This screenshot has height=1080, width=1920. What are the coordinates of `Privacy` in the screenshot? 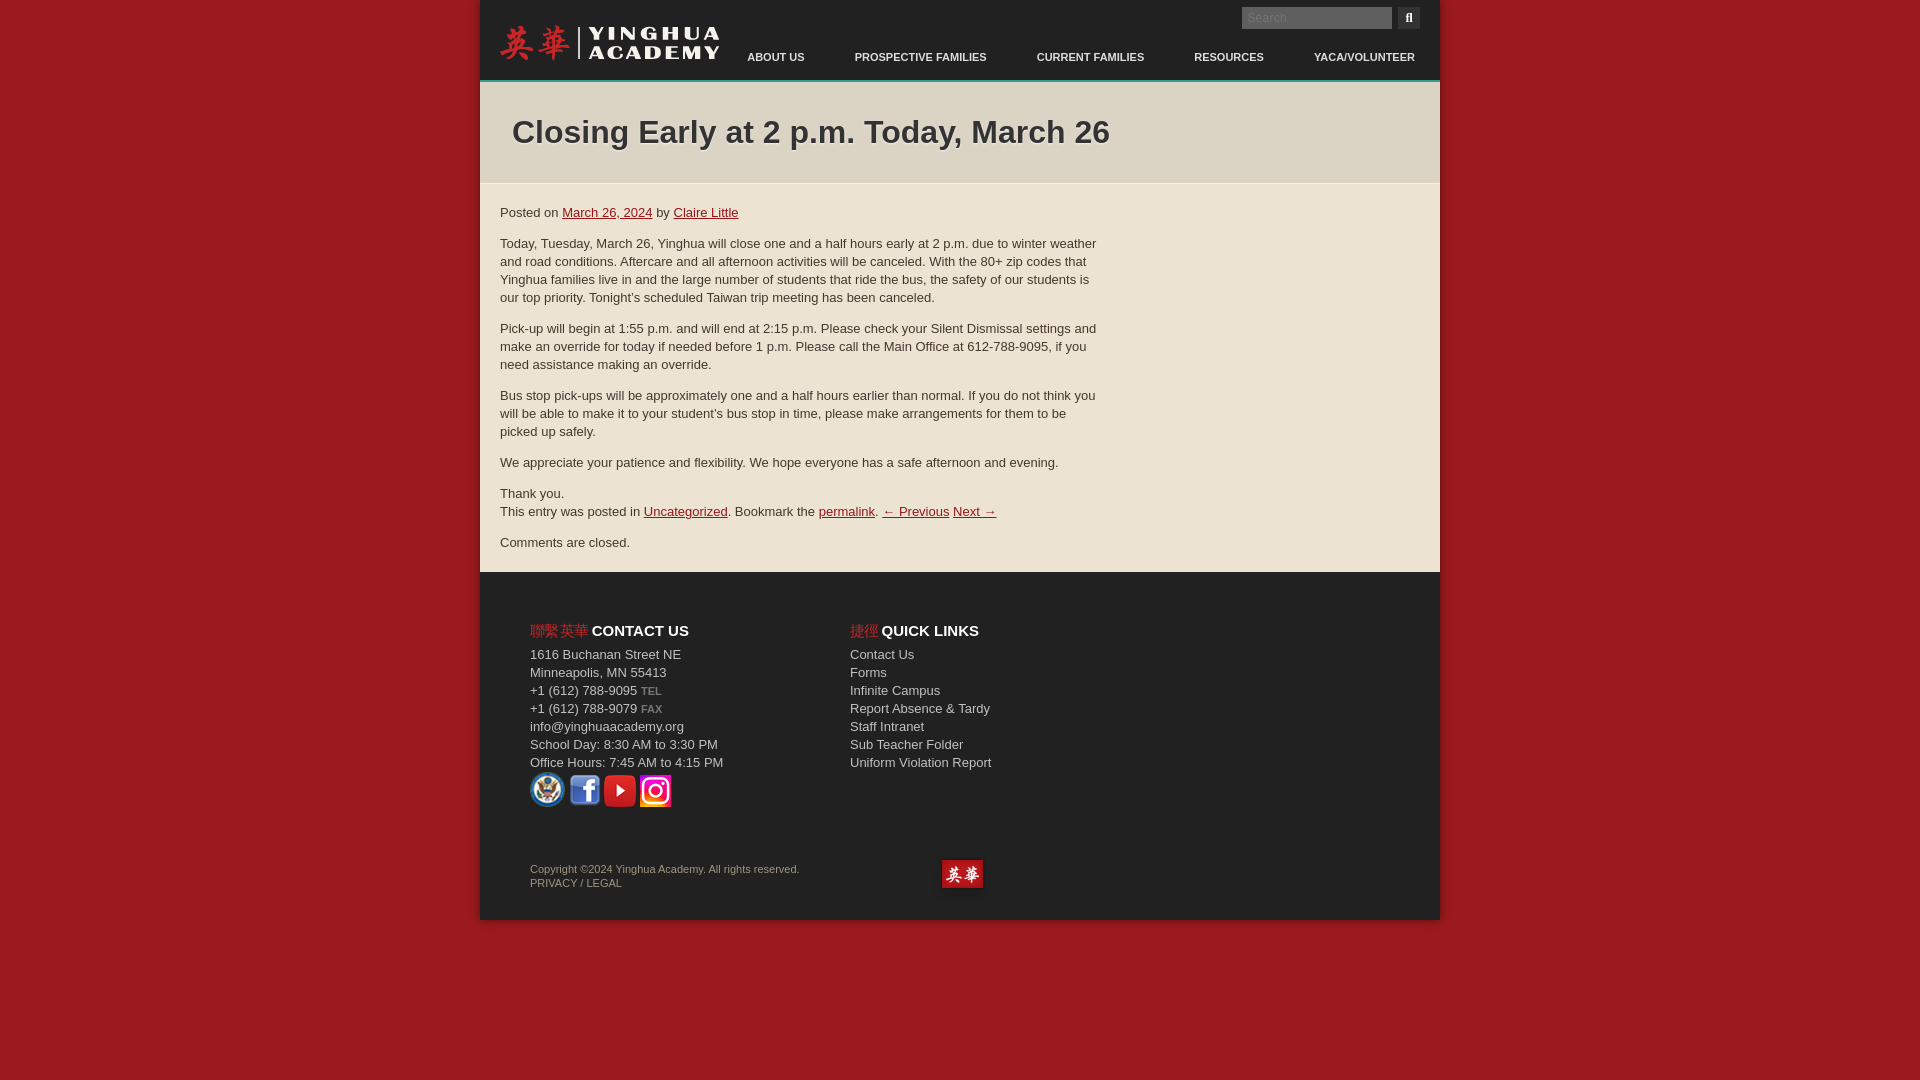 It's located at (553, 882).